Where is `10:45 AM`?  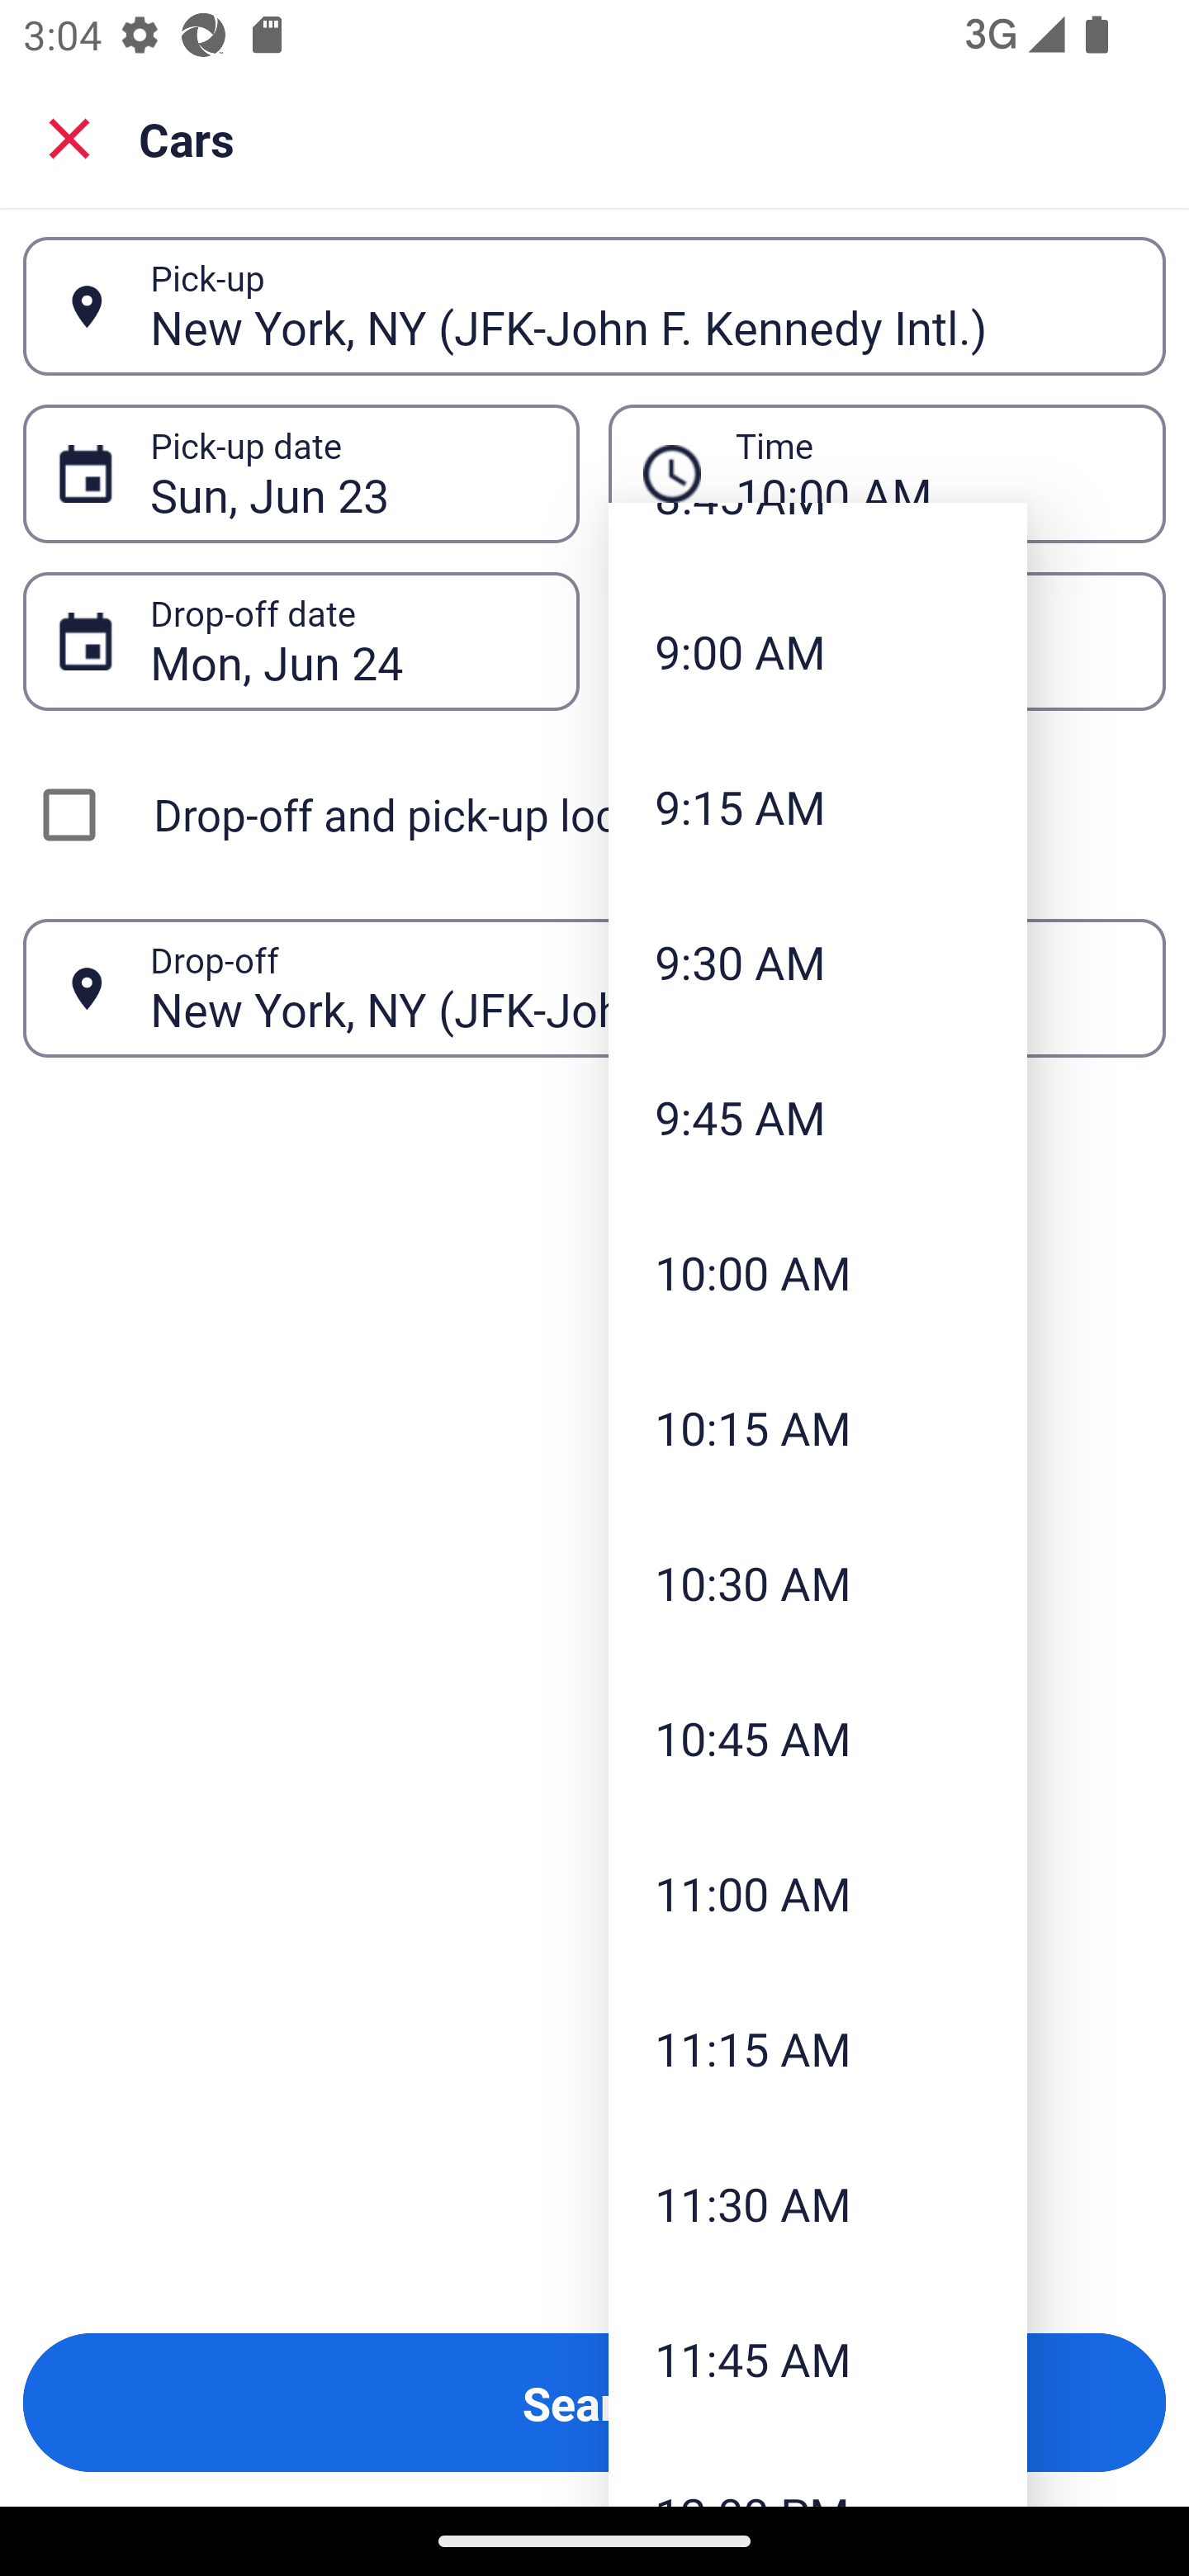
10:45 AM is located at coordinates (817, 1739).